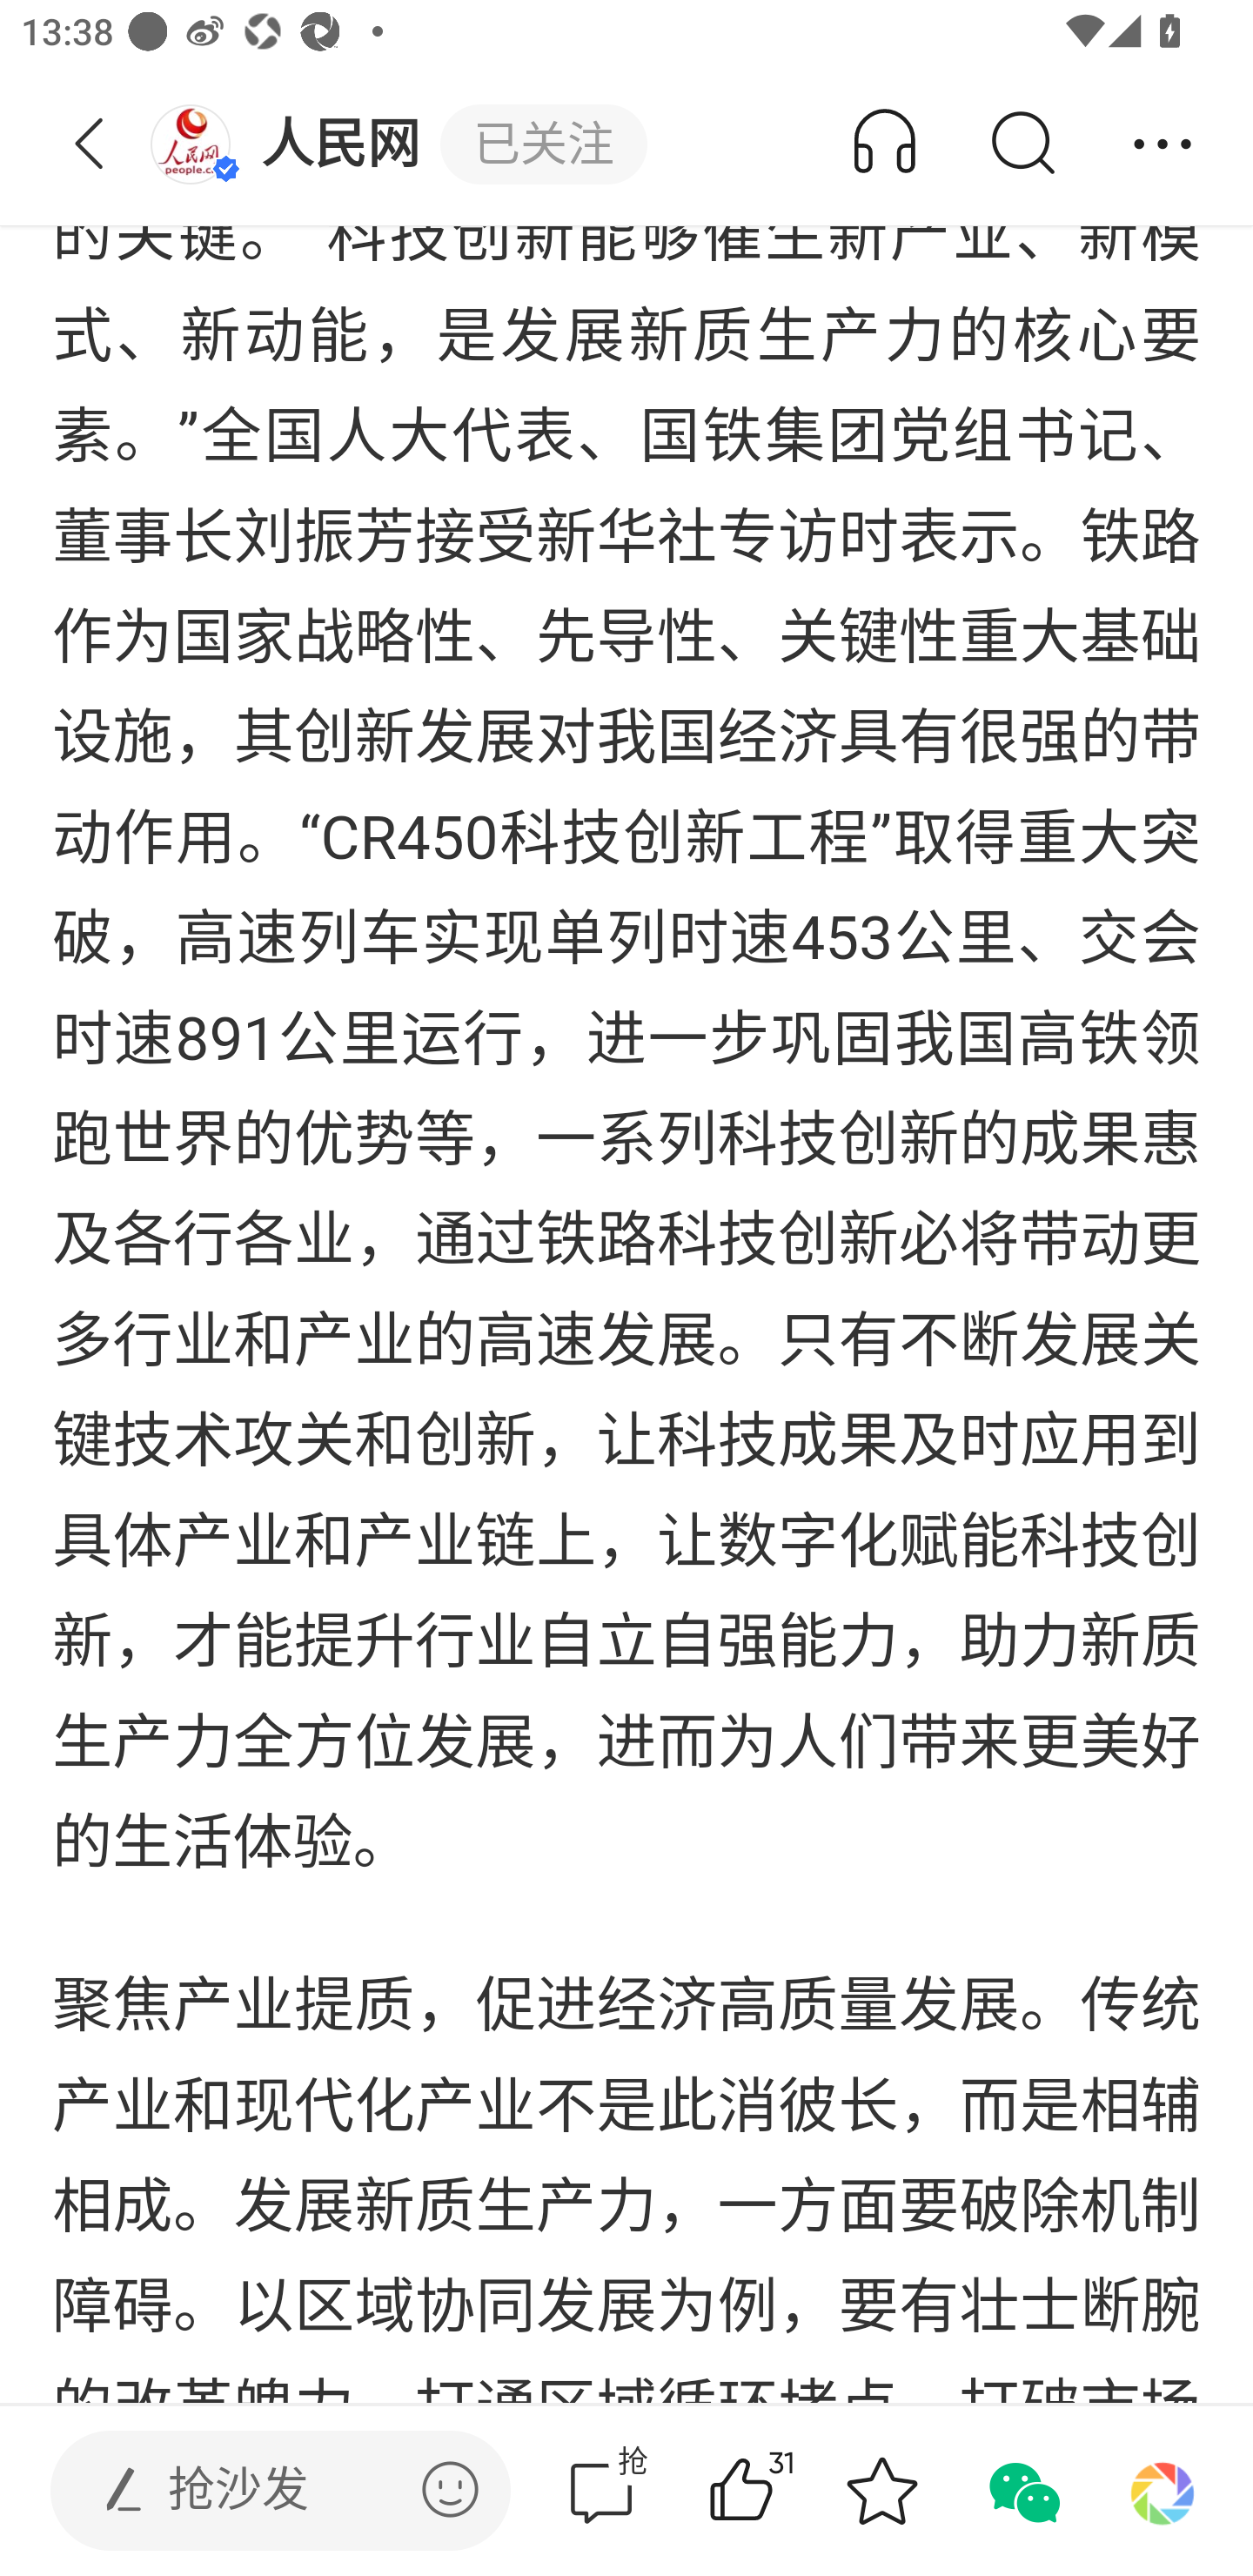  Describe the element at coordinates (783, 2491) in the screenshot. I see `31赞` at that location.